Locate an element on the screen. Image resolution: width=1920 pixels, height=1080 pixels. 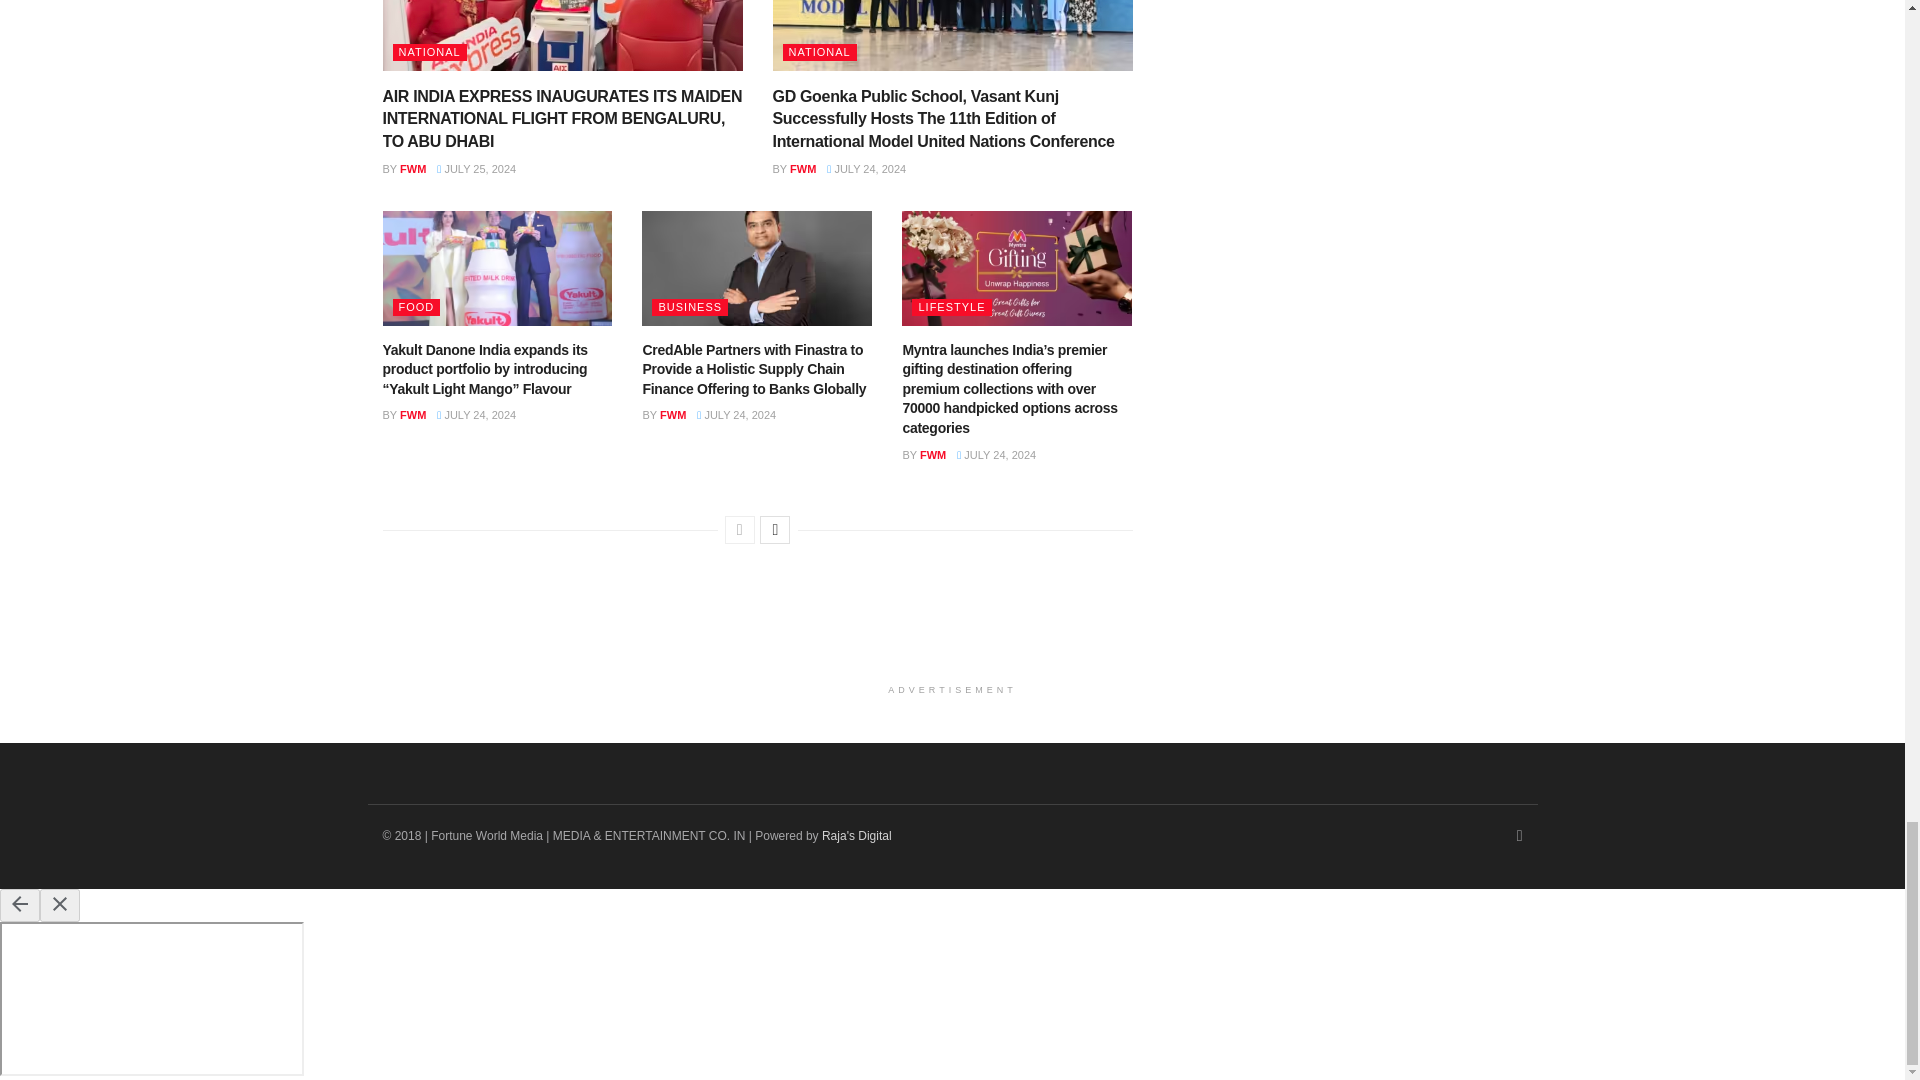
Previous is located at coordinates (740, 530).